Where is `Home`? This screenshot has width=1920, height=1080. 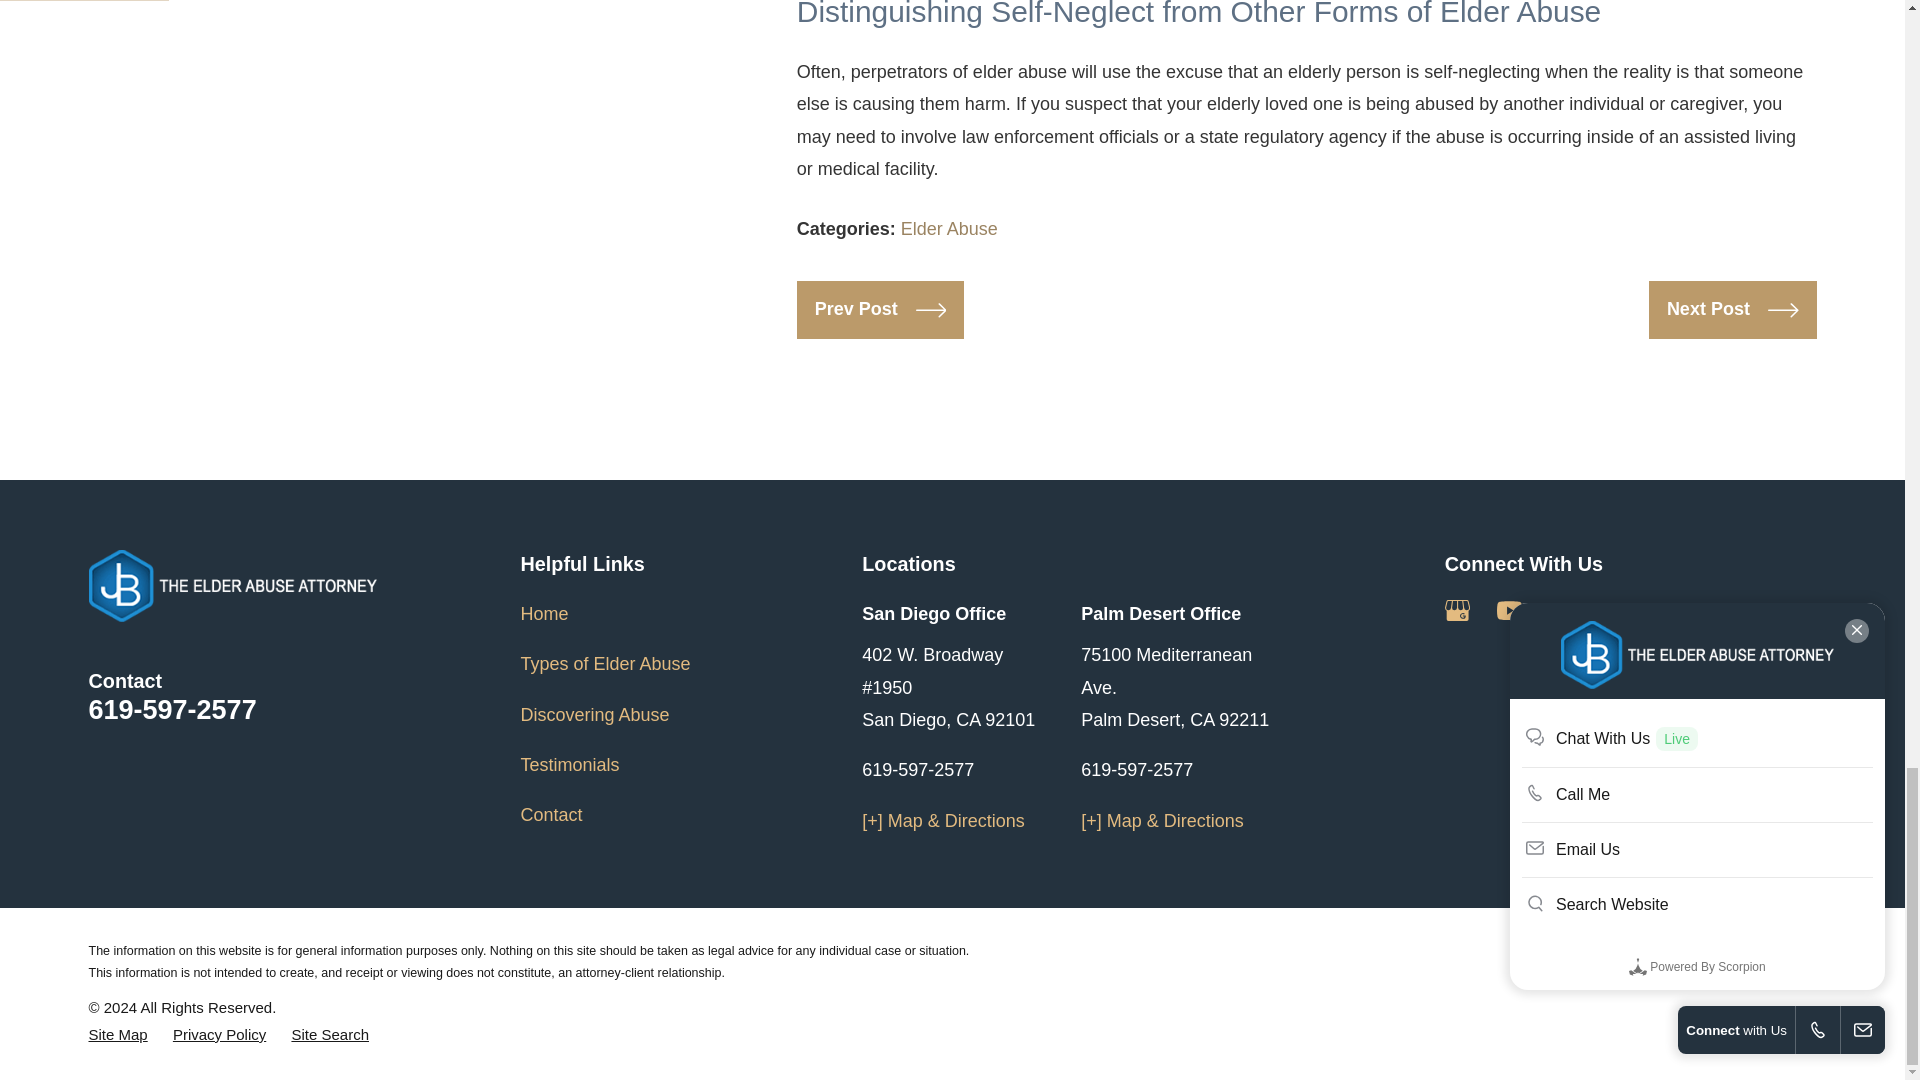 Home is located at coordinates (232, 586).